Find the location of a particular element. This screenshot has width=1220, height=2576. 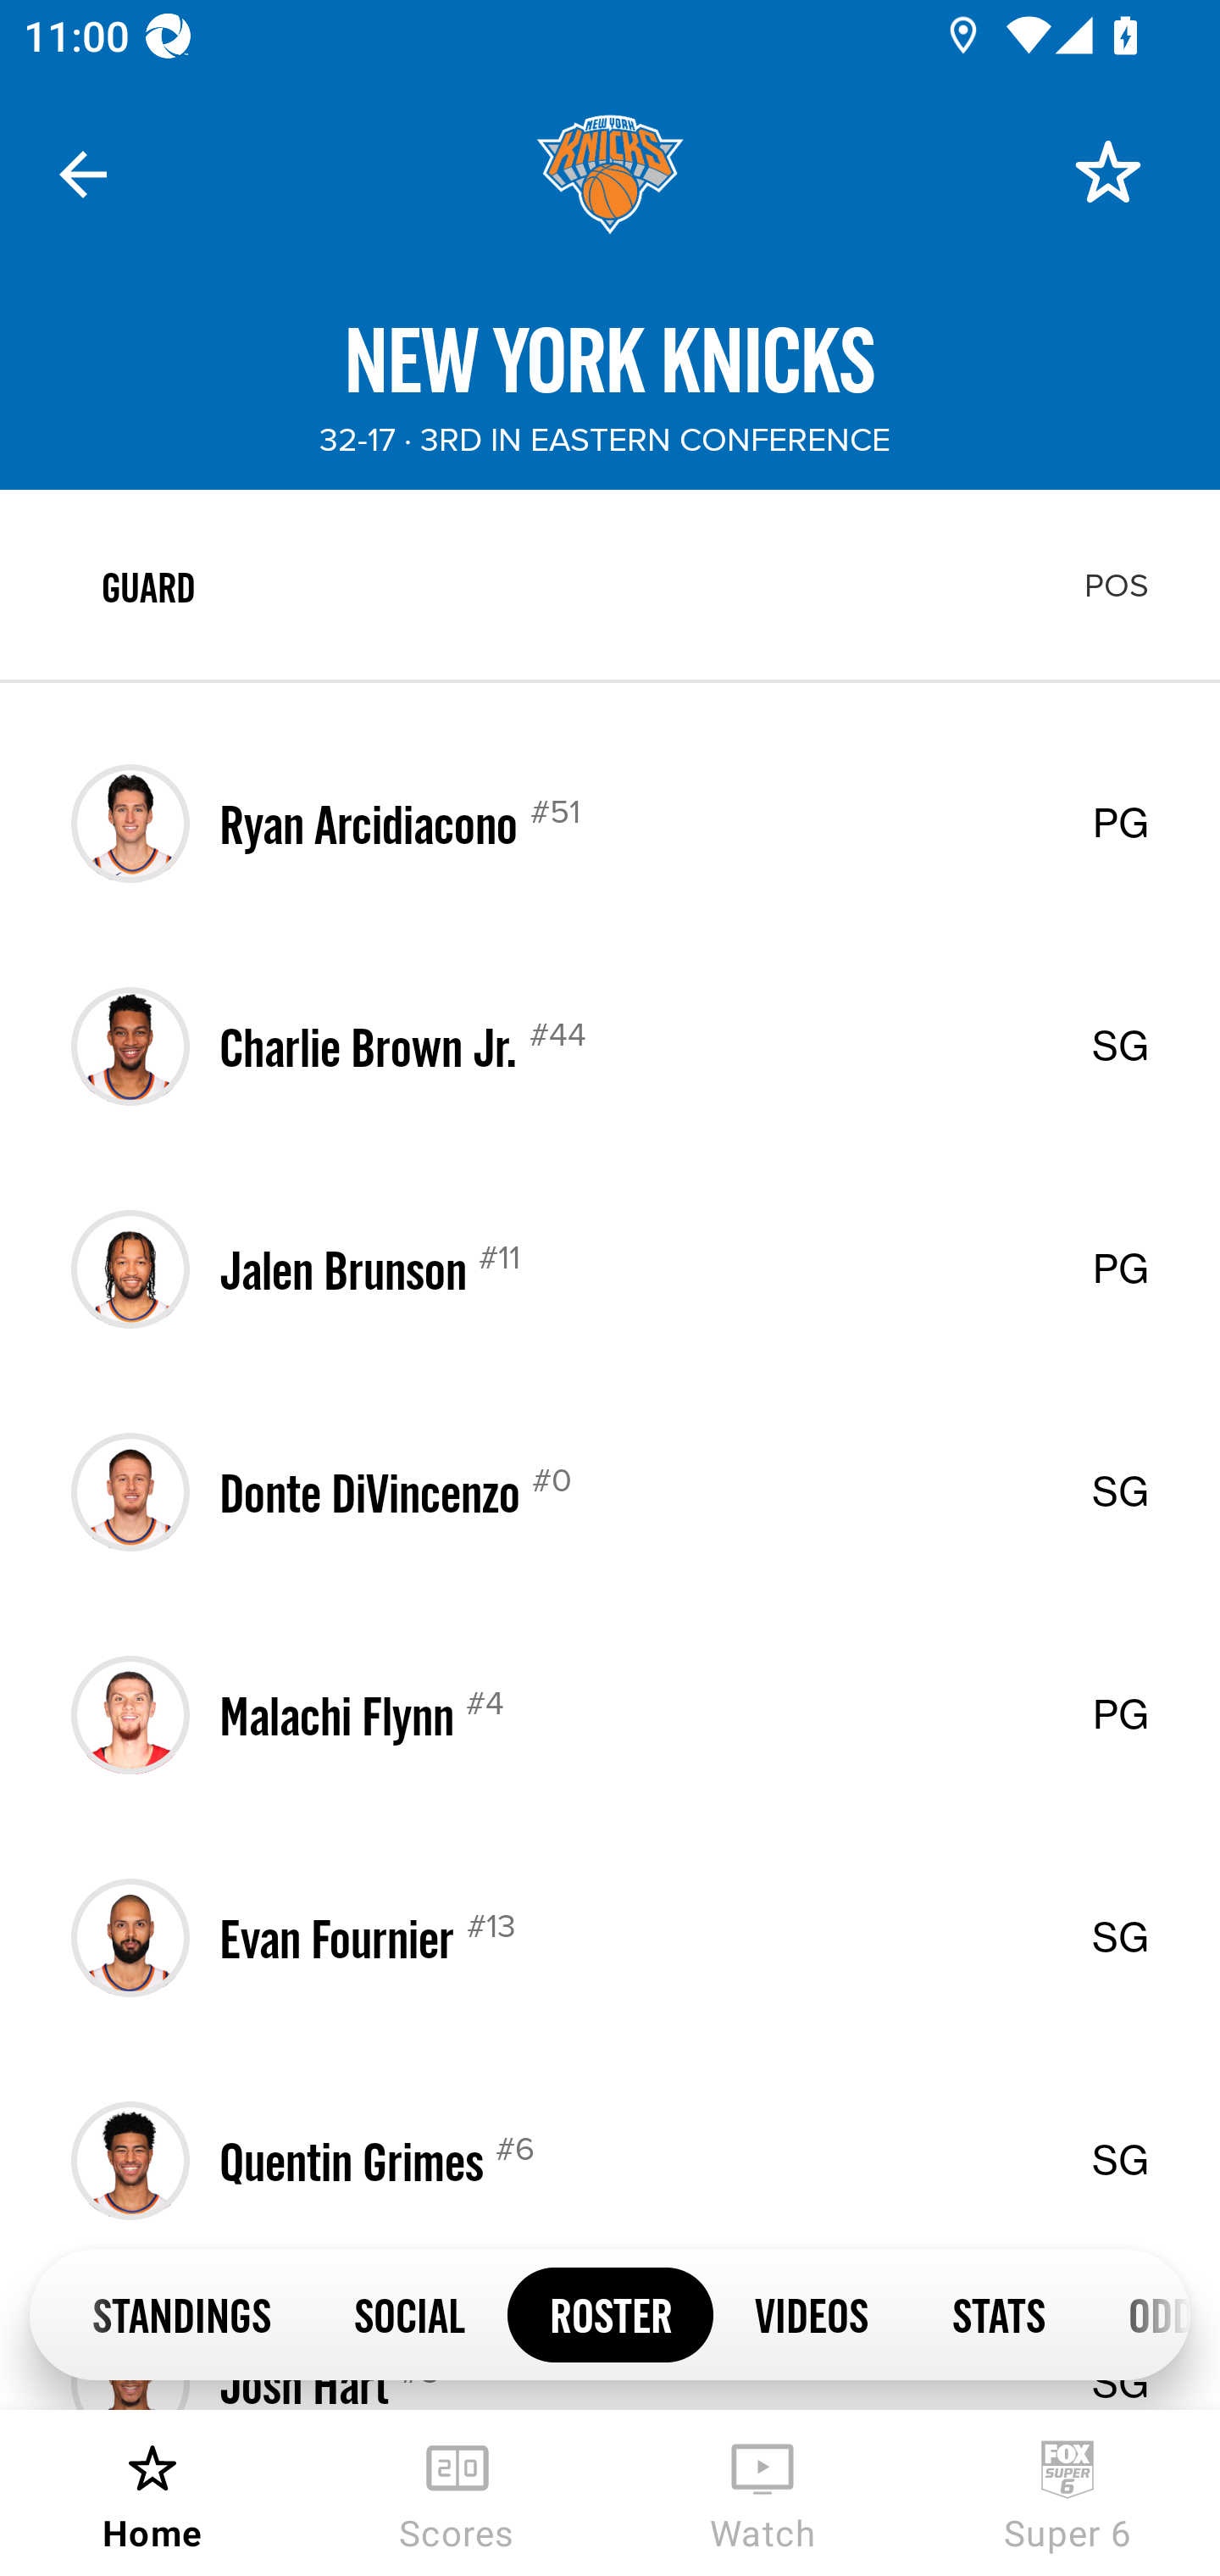

VIDEOS is located at coordinates (812, 2313).